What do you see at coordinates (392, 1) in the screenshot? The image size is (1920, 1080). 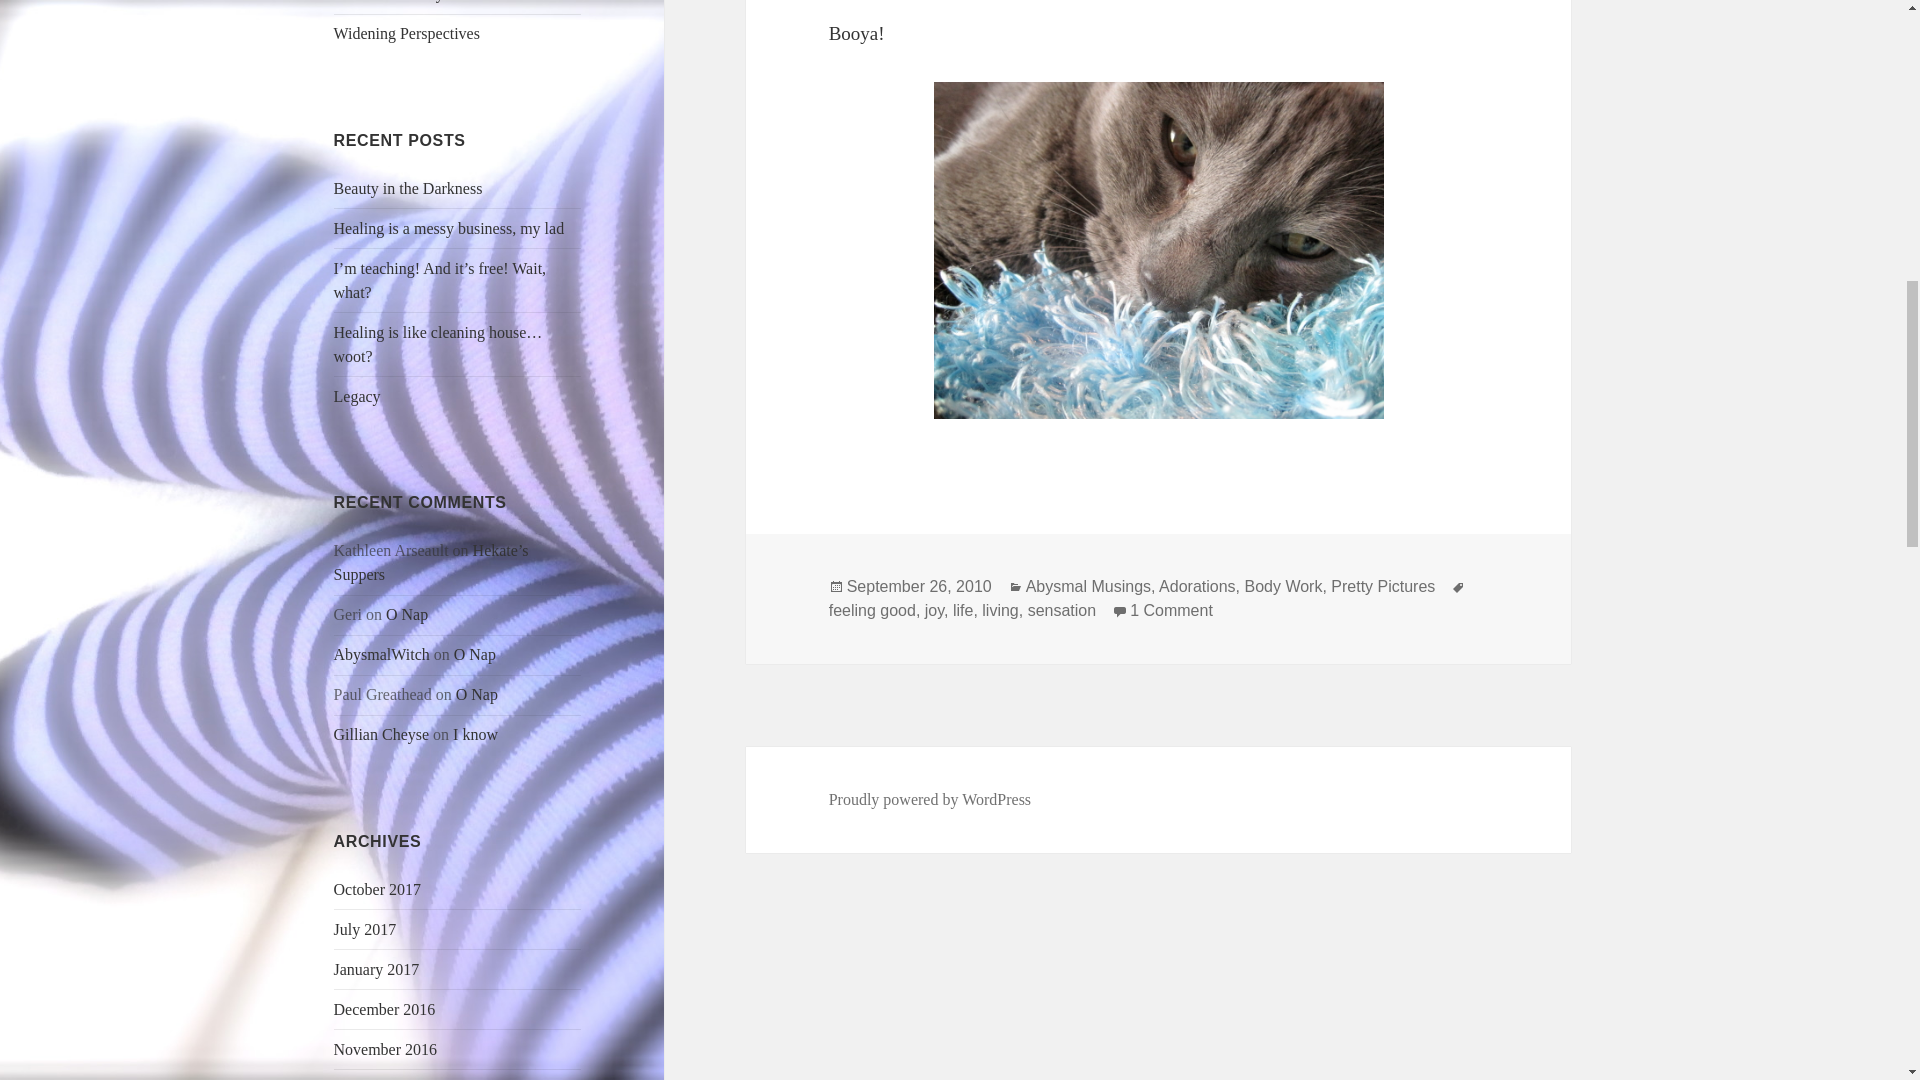 I see `Those Other Days` at bounding box center [392, 1].